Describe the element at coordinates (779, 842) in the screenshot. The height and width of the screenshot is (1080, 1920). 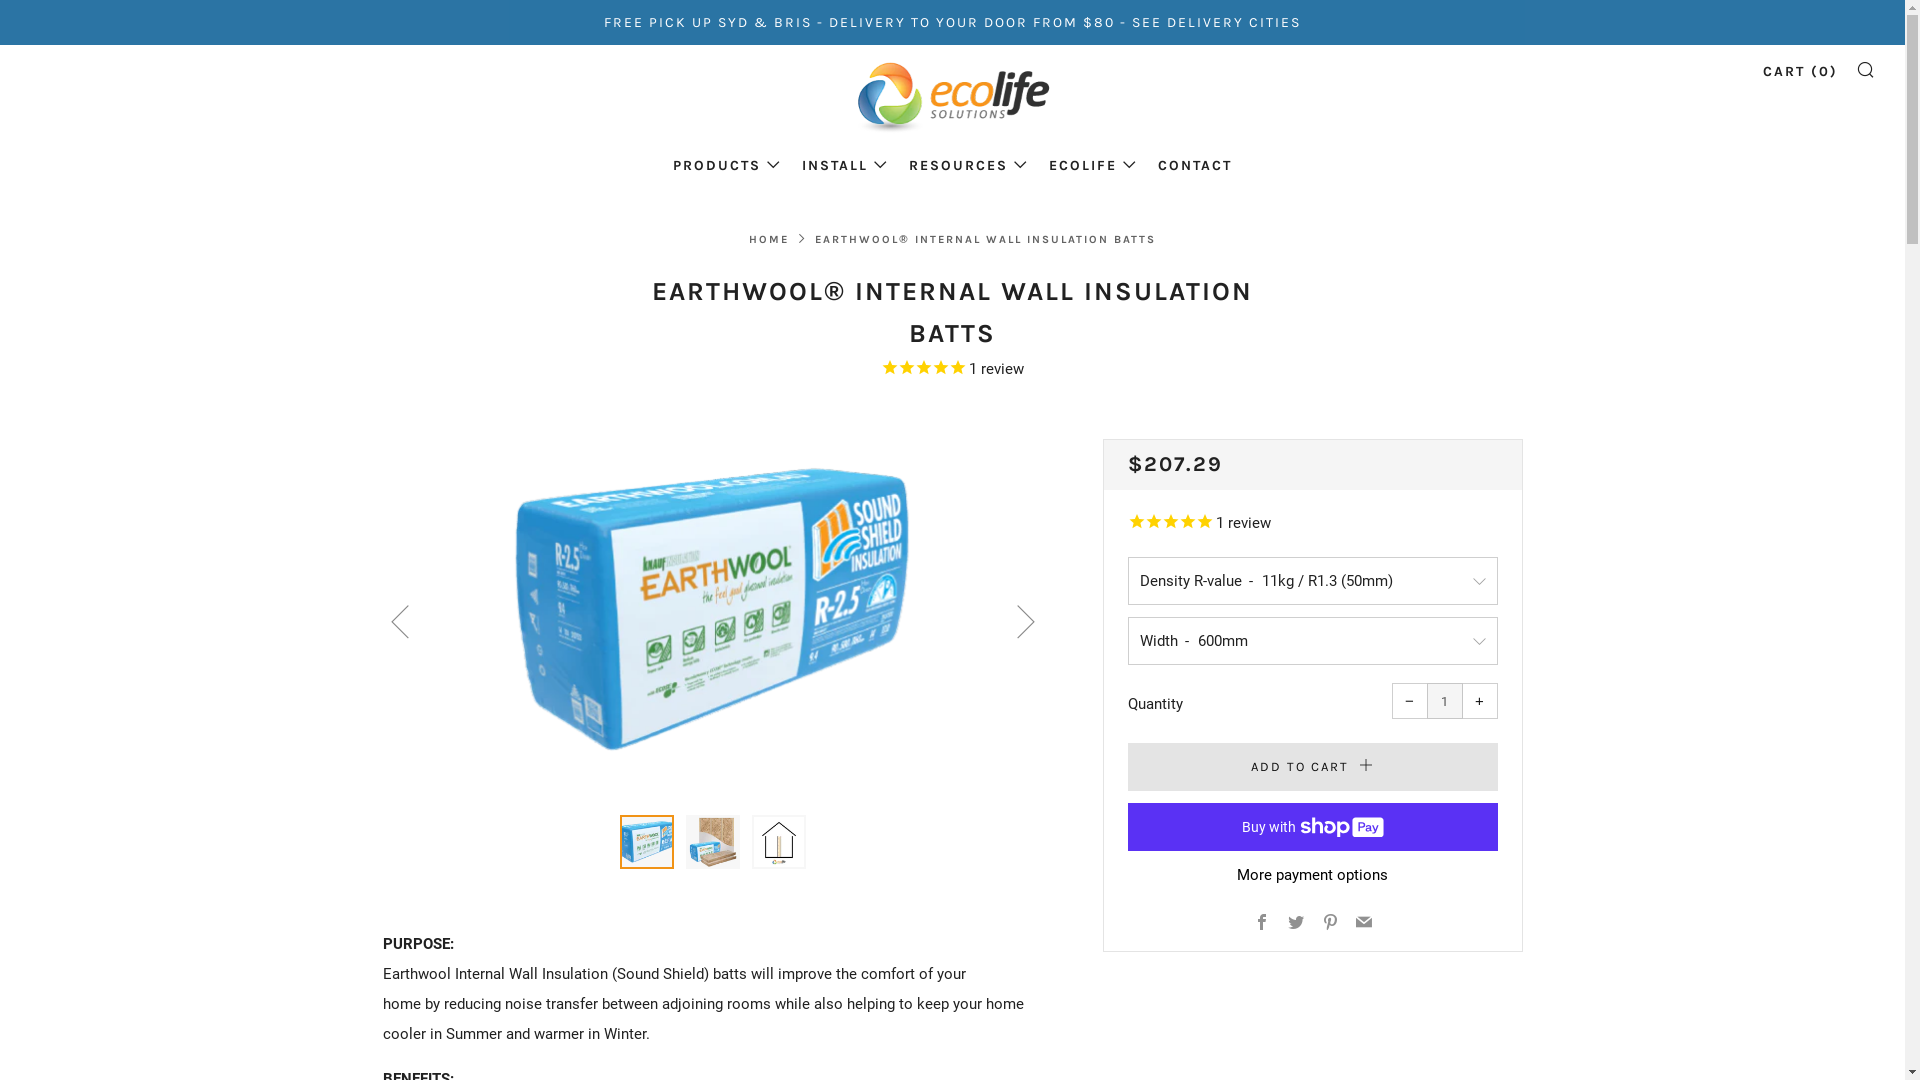
I see `Product image 3` at that location.